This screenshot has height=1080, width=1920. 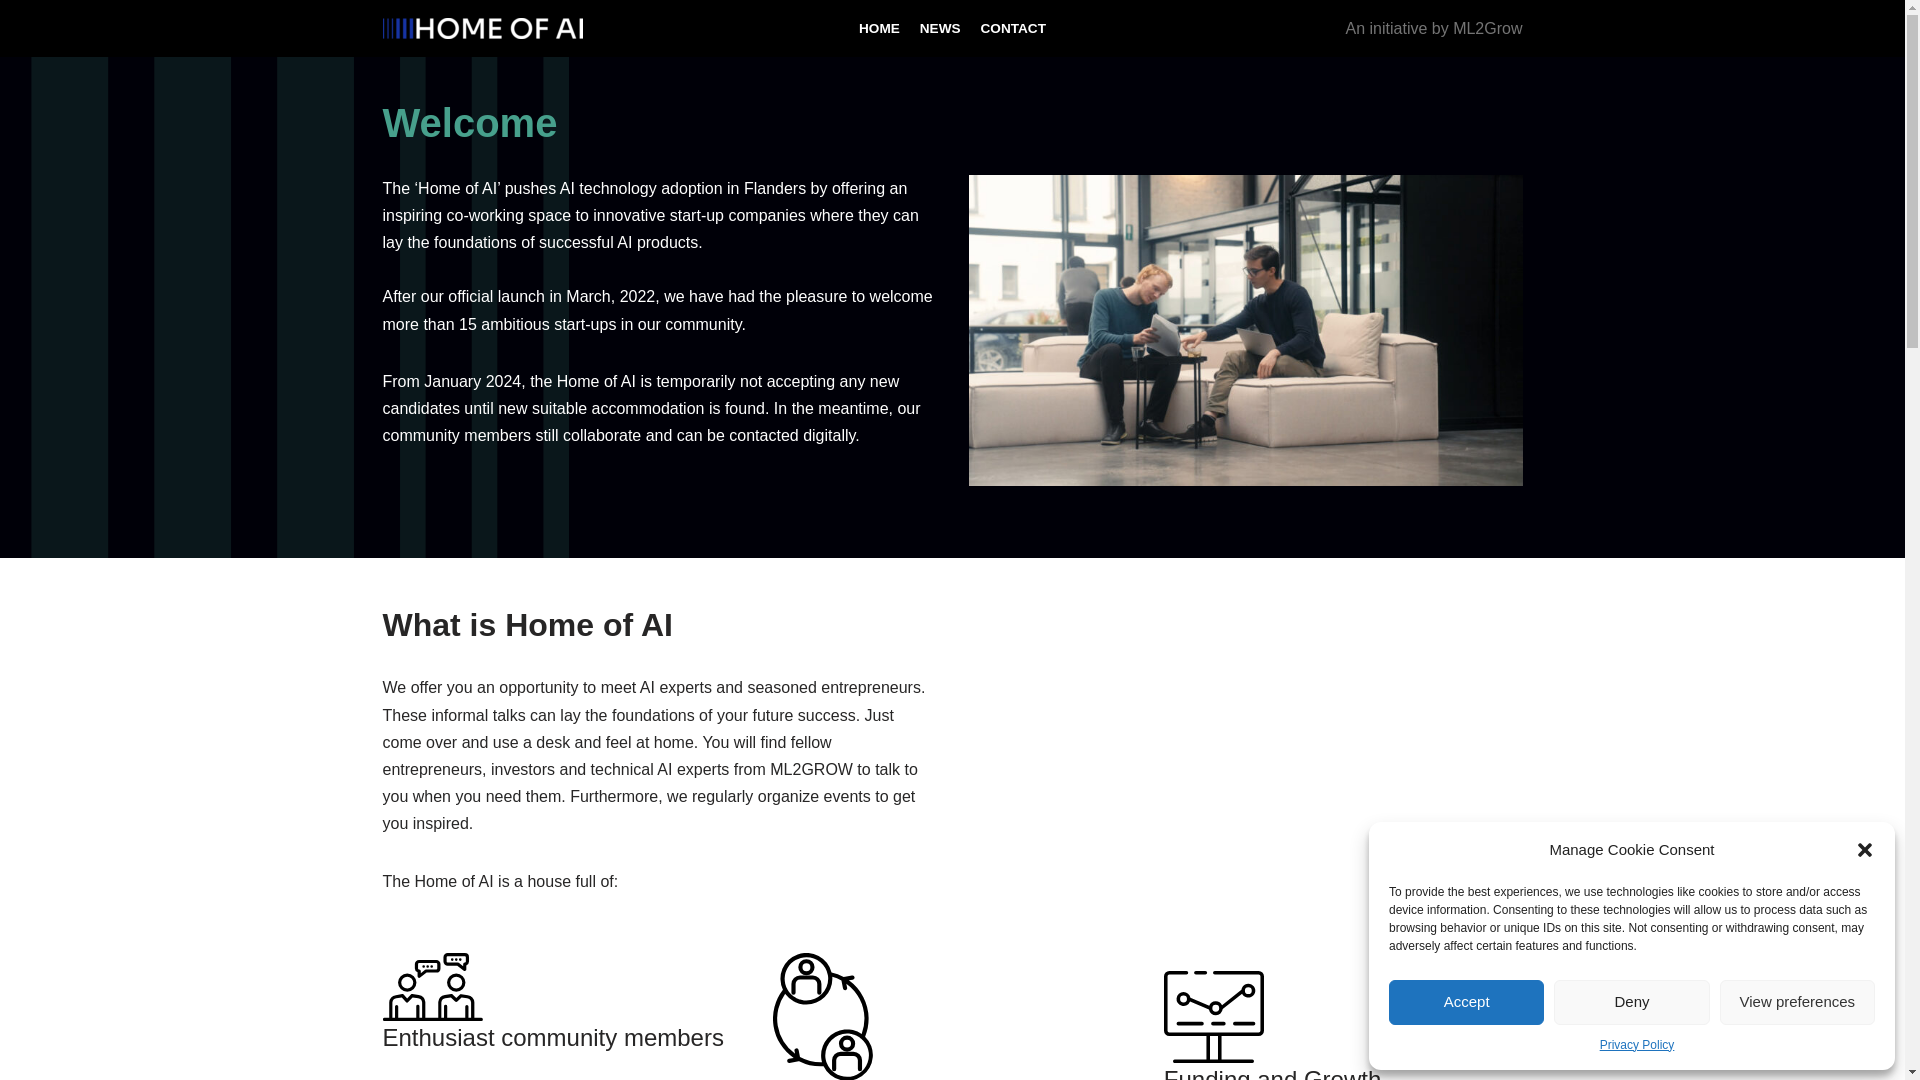 What do you see at coordinates (1630, 1002) in the screenshot?
I see `Deny` at bounding box center [1630, 1002].